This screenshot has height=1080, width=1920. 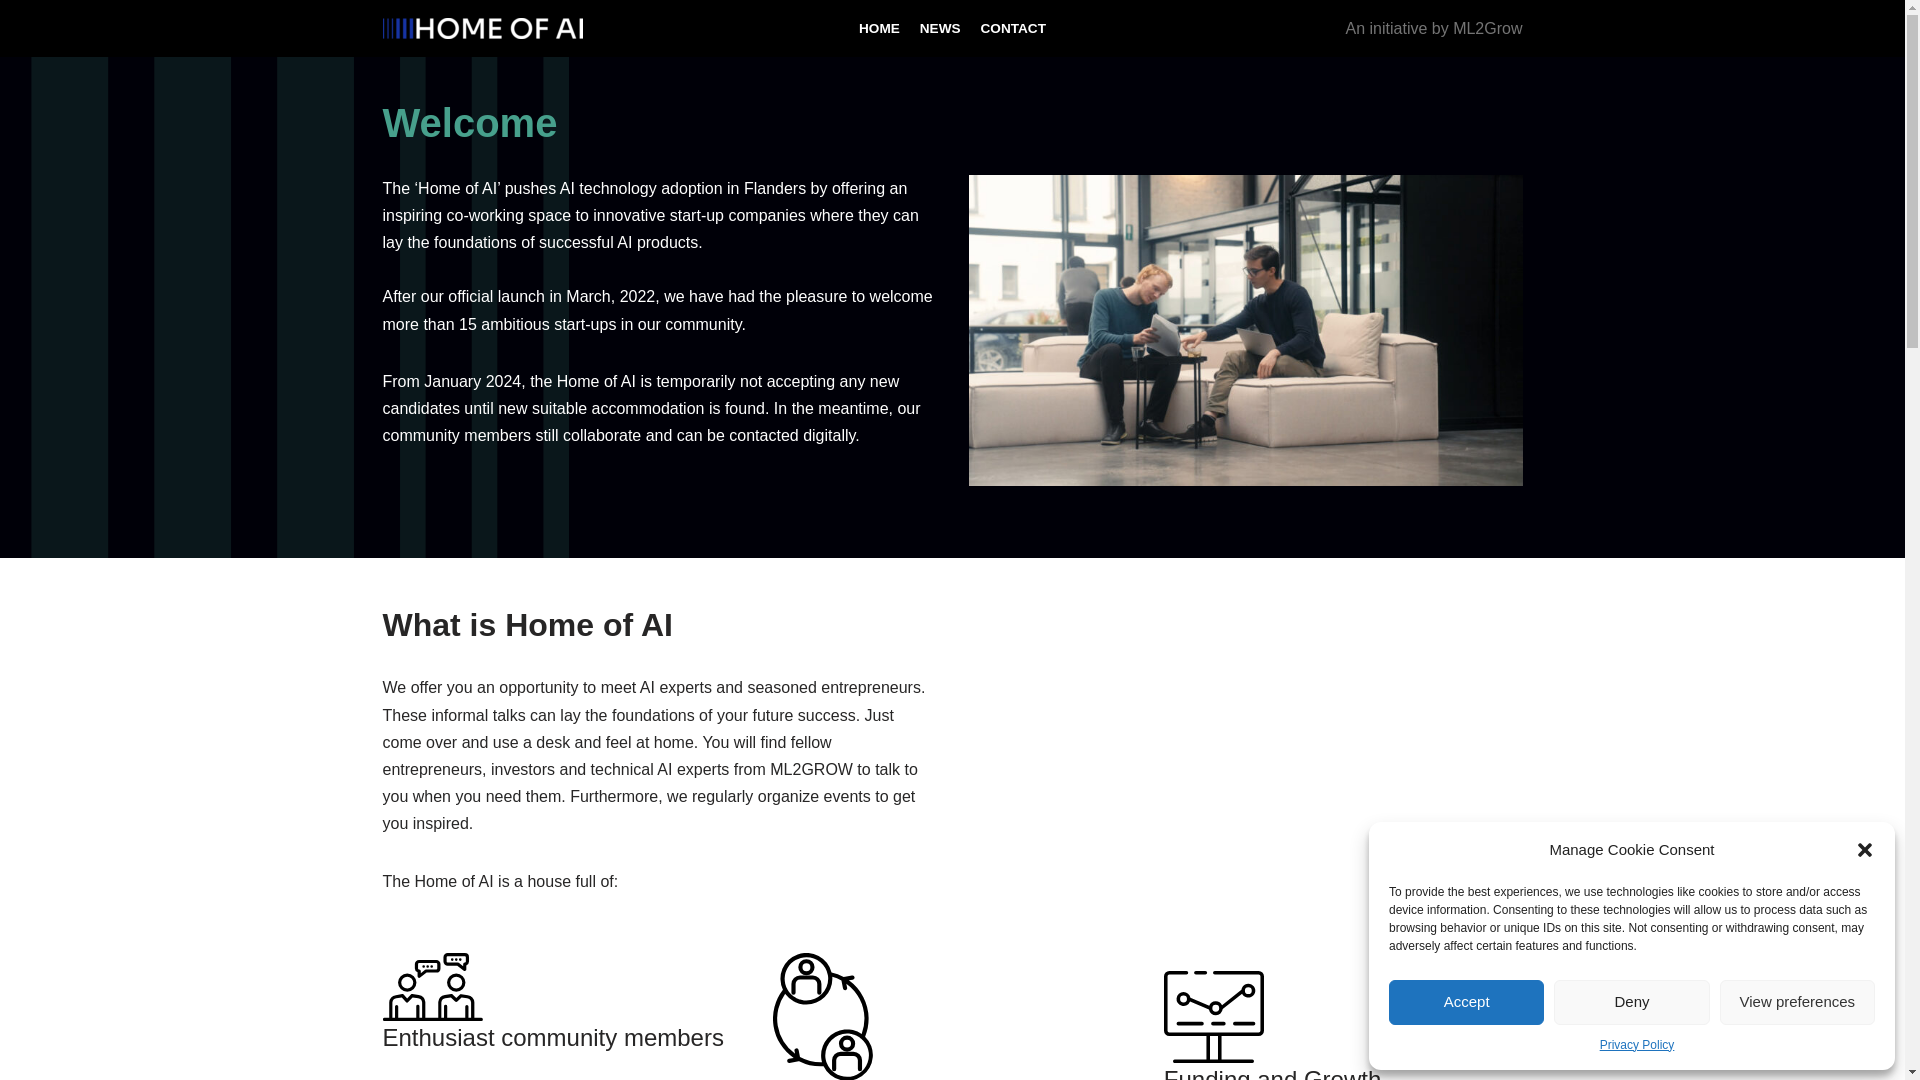 What do you see at coordinates (1630, 1002) in the screenshot?
I see `Deny` at bounding box center [1630, 1002].